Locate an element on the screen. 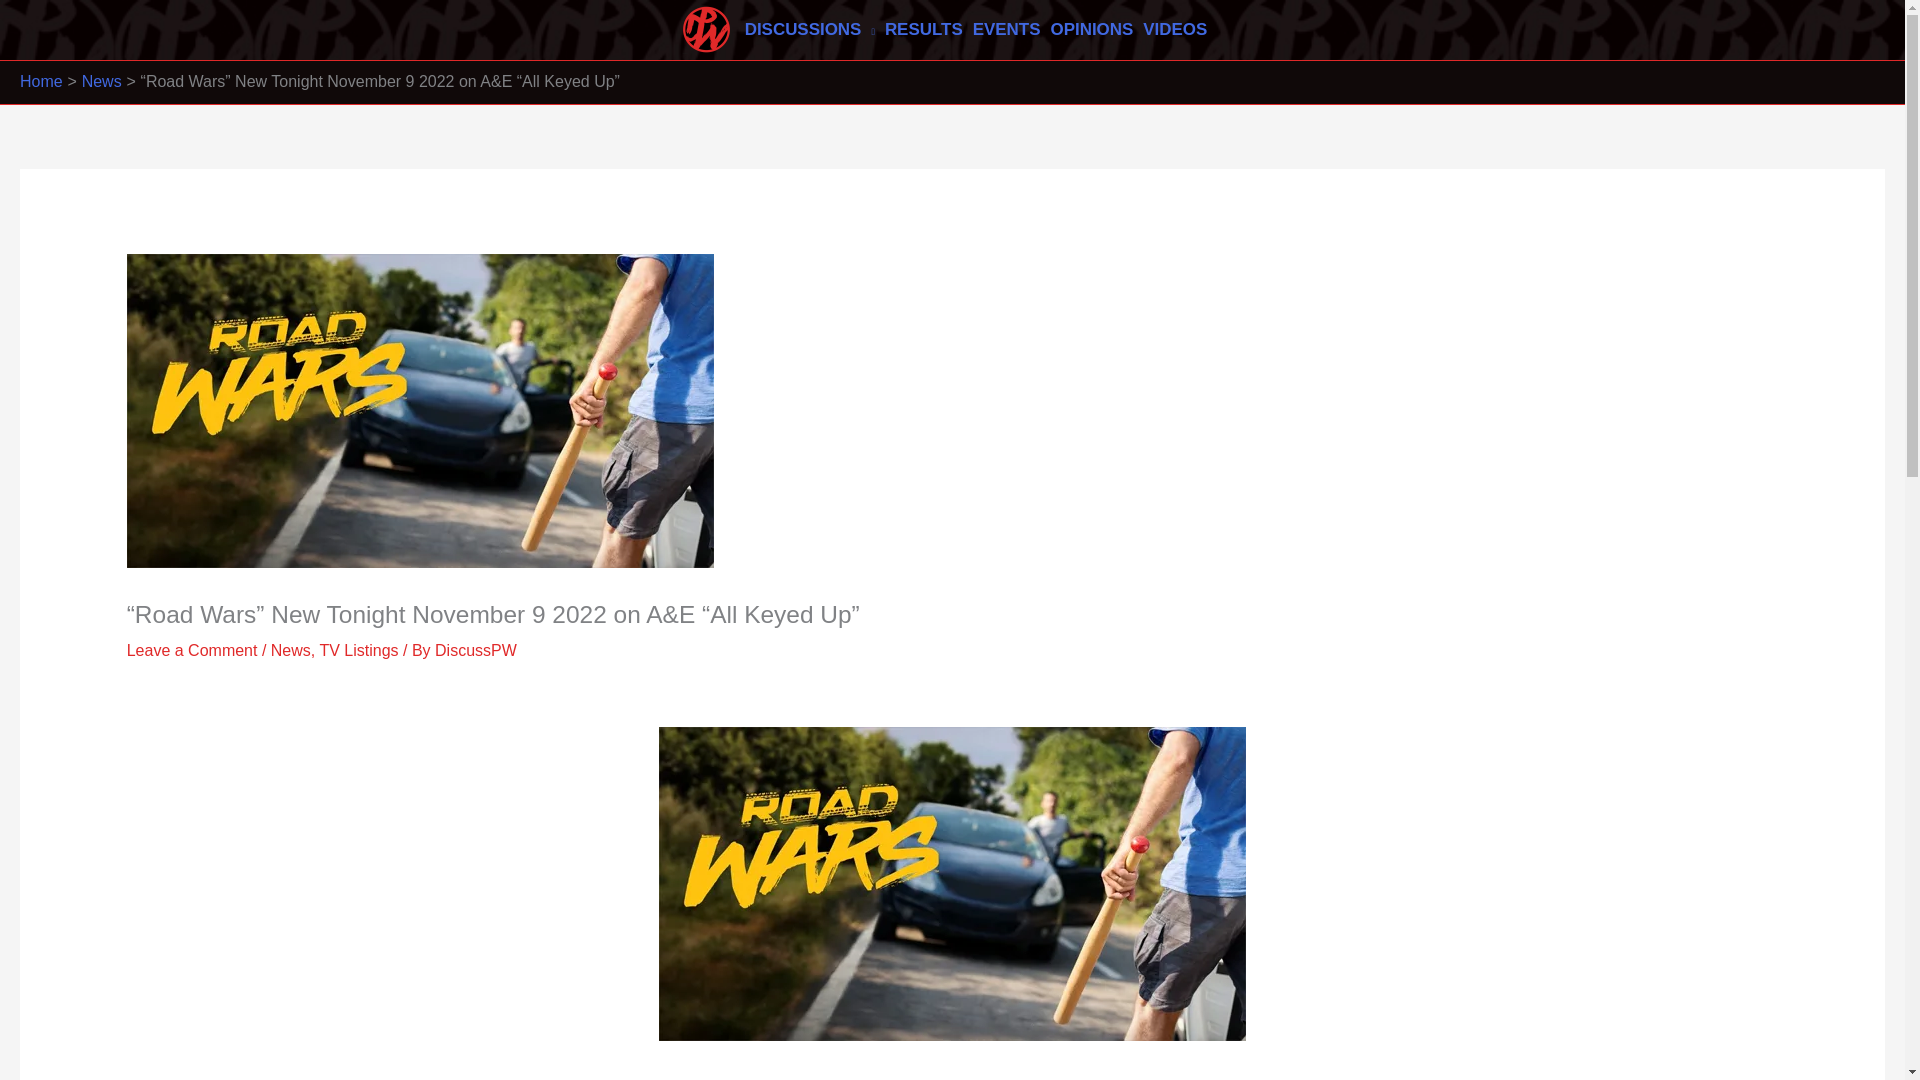 The height and width of the screenshot is (1080, 1920). Home is located at coordinates (41, 81).